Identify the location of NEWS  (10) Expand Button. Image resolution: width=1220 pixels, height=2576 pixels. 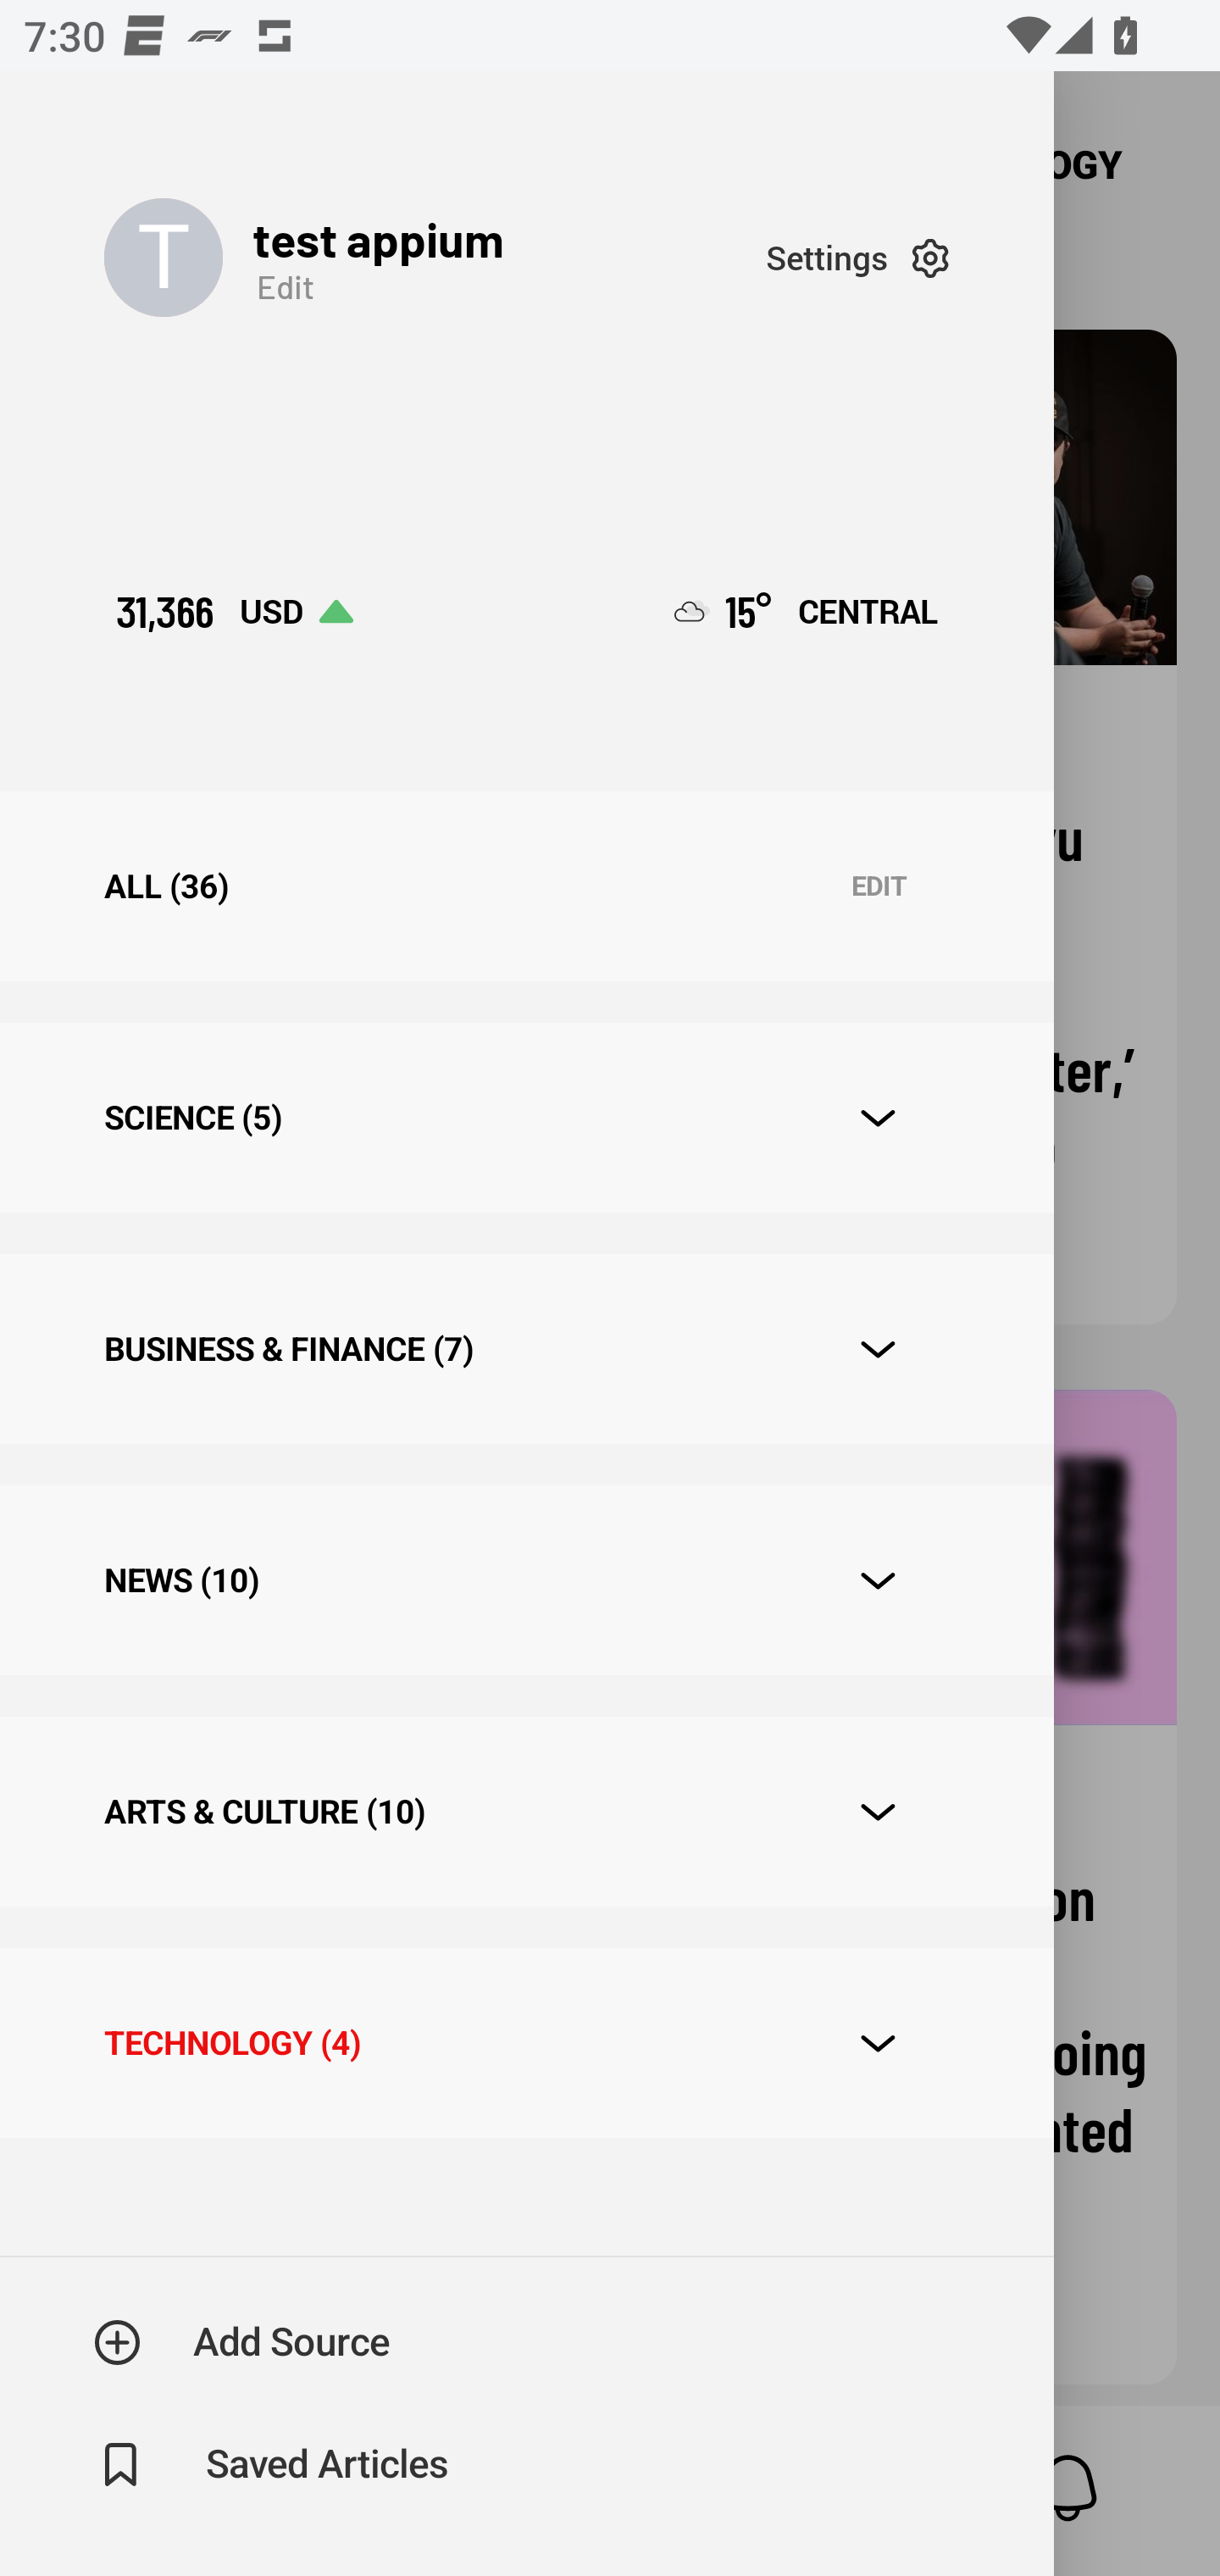
(526, 1580).